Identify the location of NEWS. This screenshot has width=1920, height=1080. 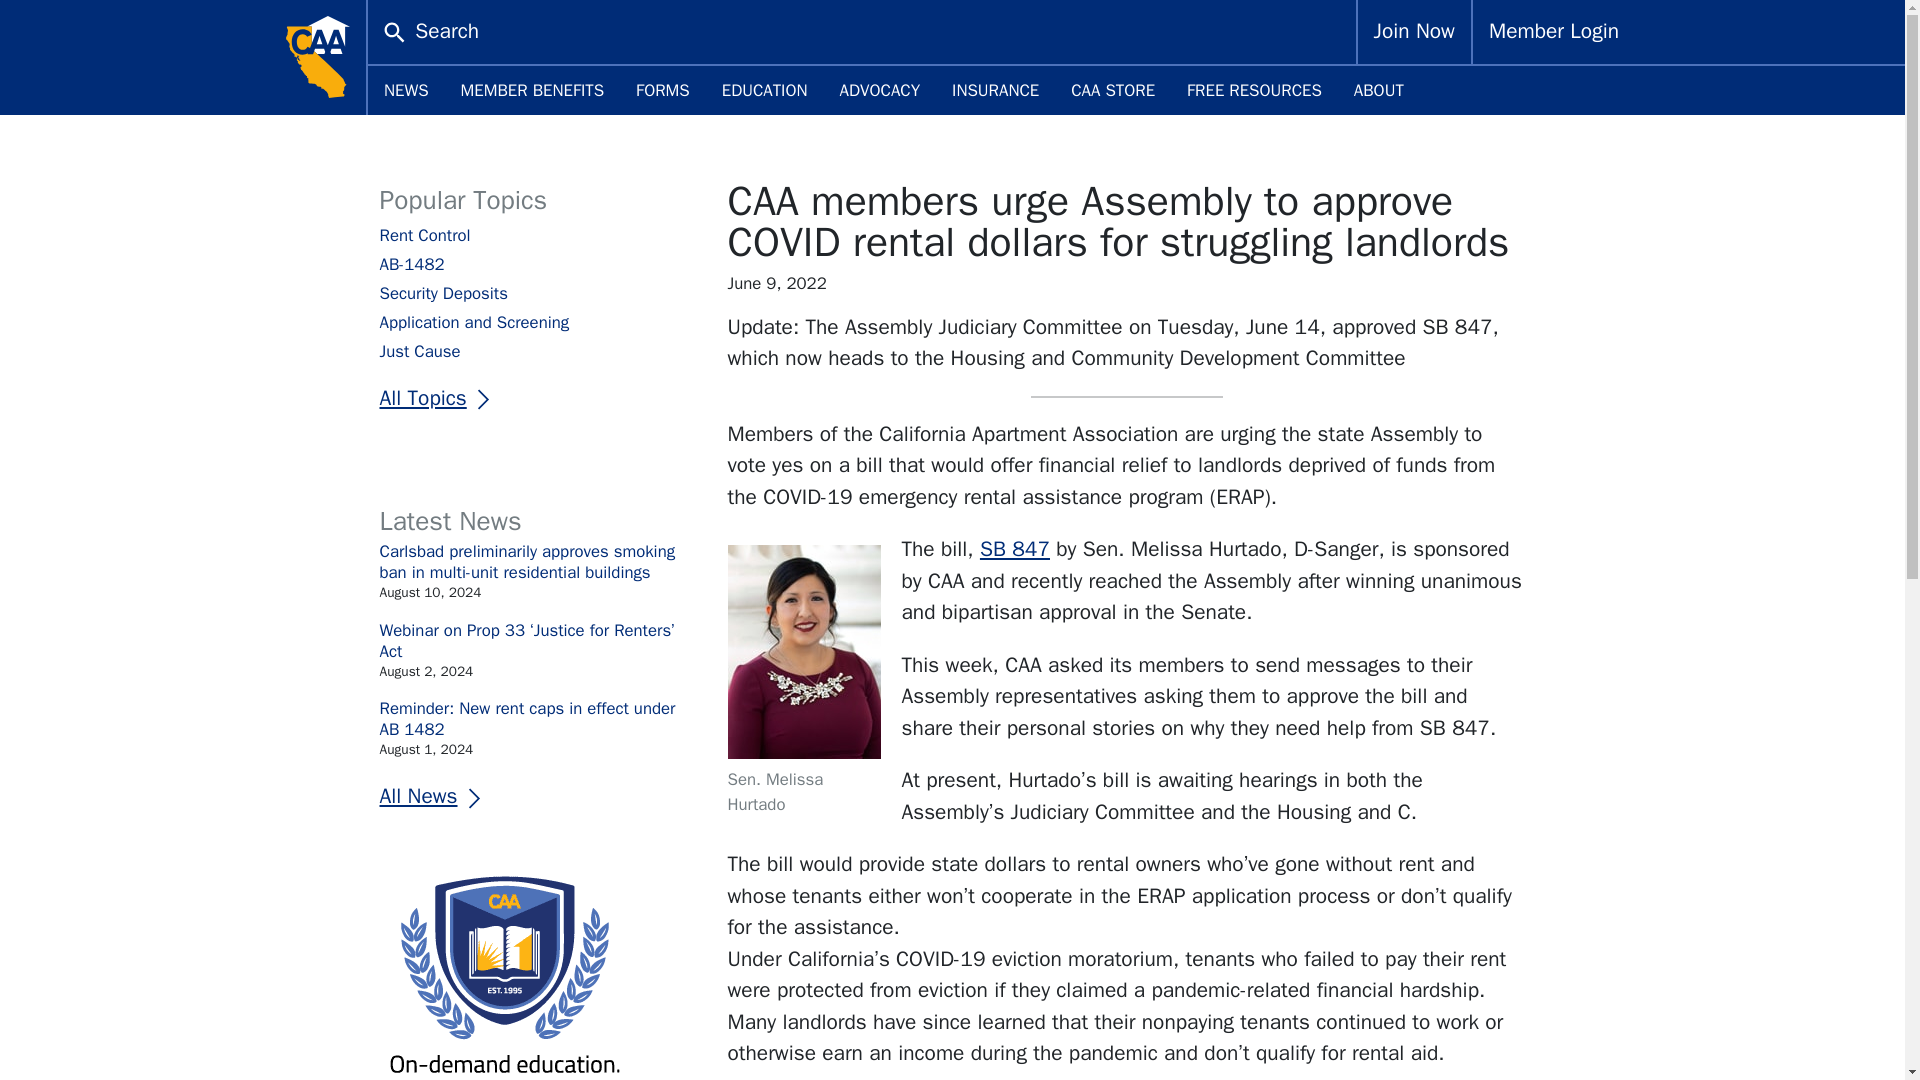
(406, 90).